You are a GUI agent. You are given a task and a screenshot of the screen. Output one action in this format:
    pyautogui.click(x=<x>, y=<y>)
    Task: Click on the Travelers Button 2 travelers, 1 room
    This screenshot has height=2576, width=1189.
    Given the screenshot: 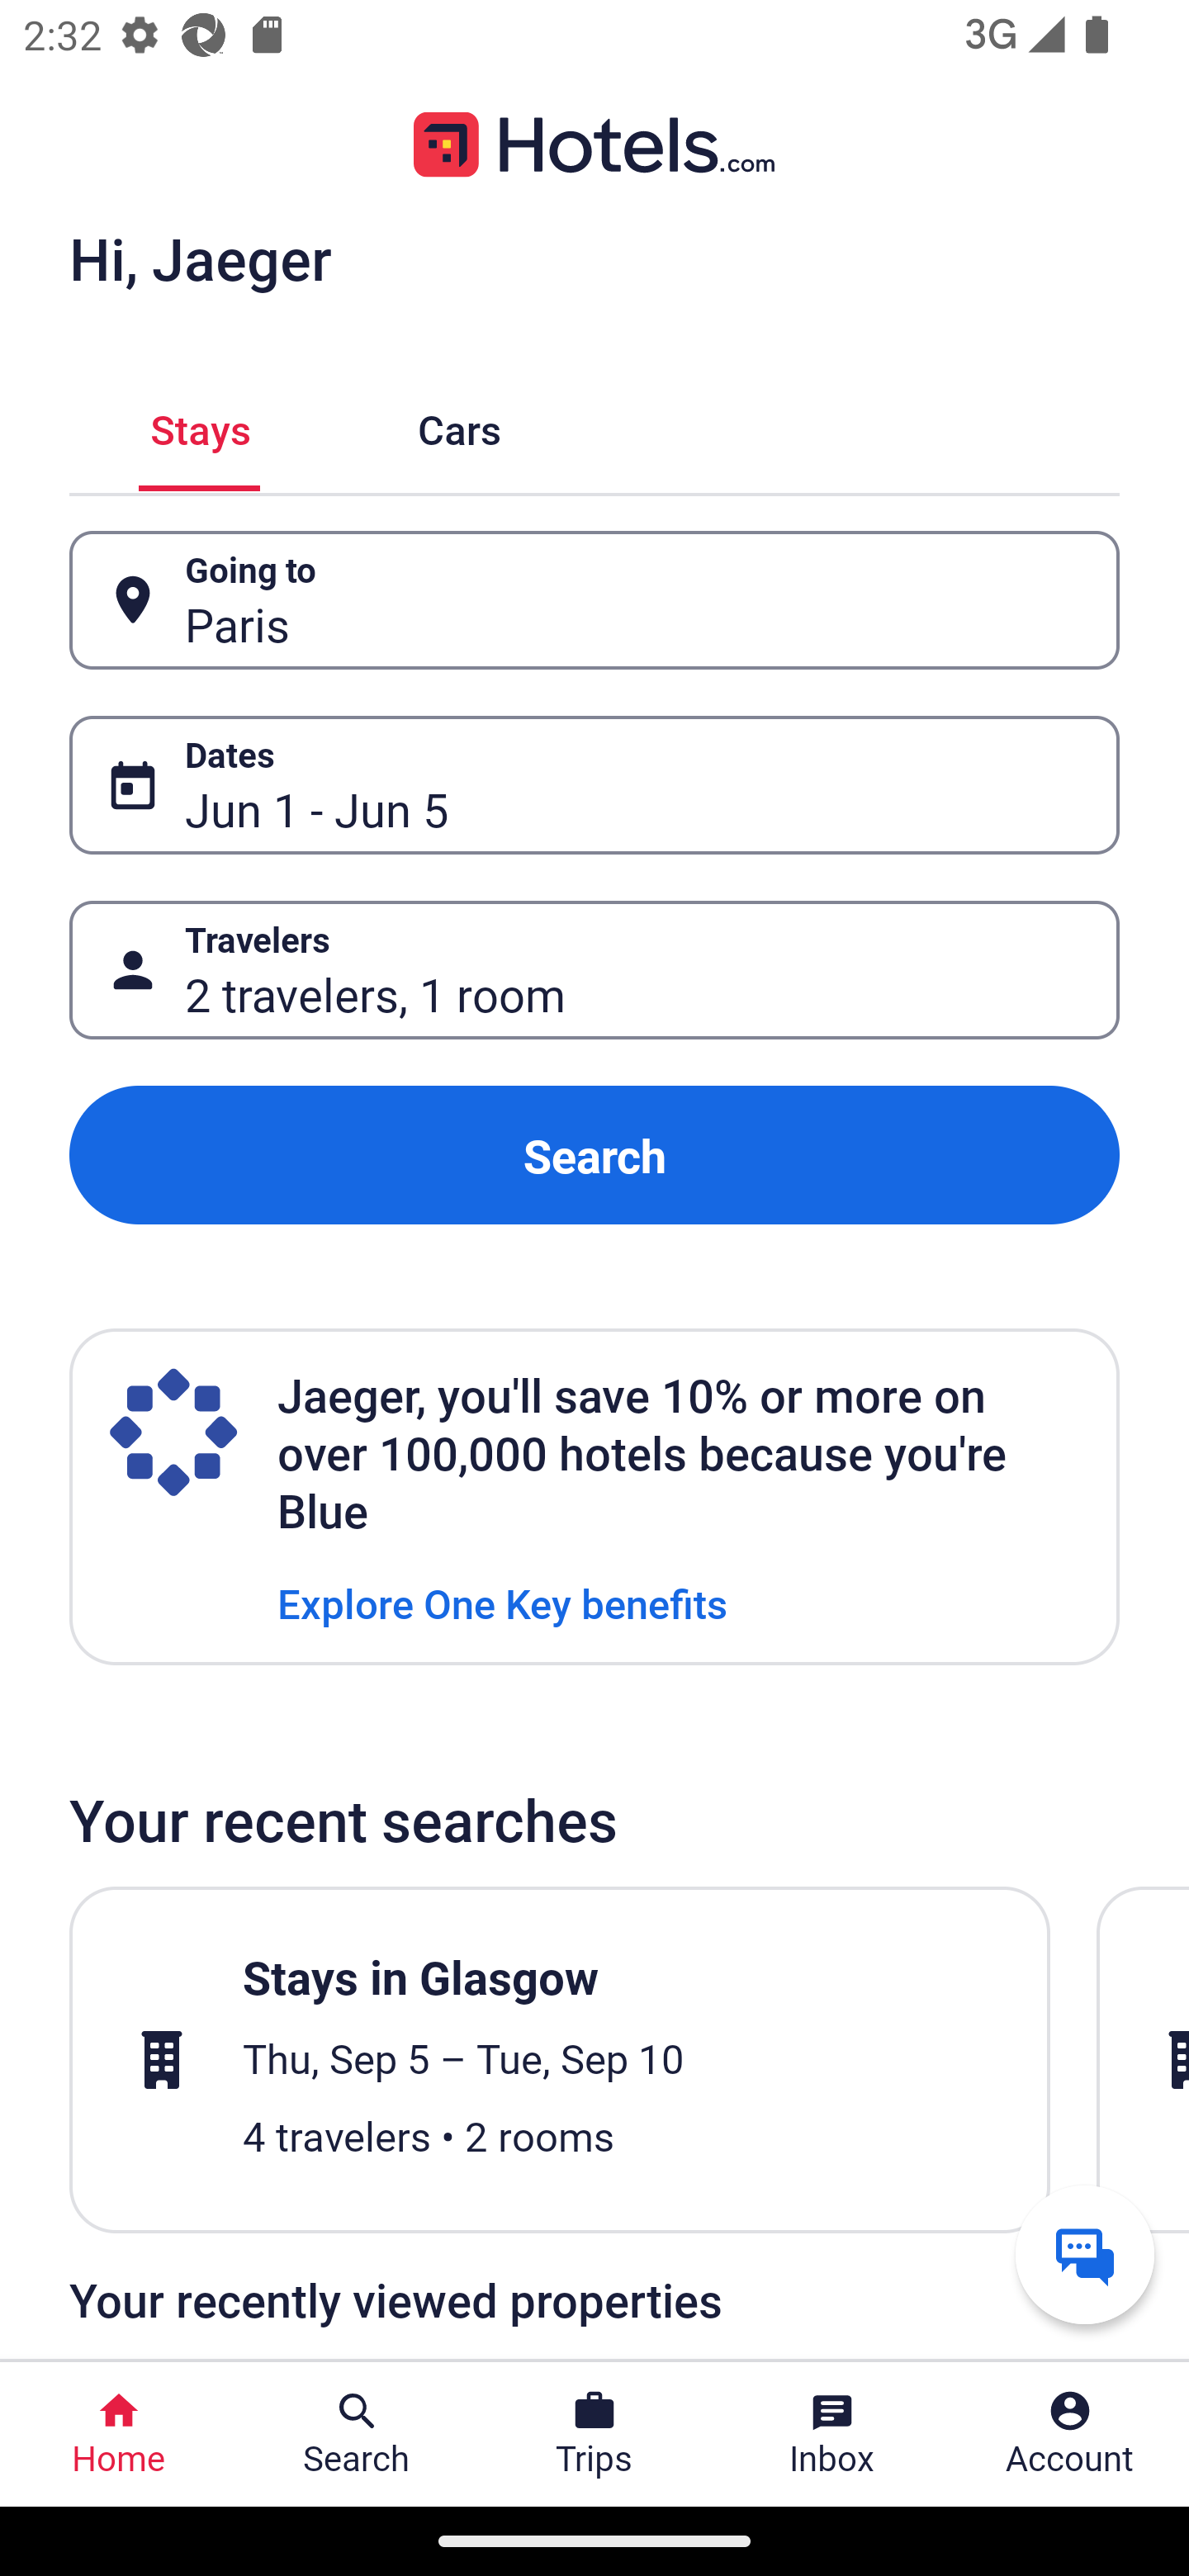 What is the action you would take?
    pyautogui.click(x=594, y=971)
    